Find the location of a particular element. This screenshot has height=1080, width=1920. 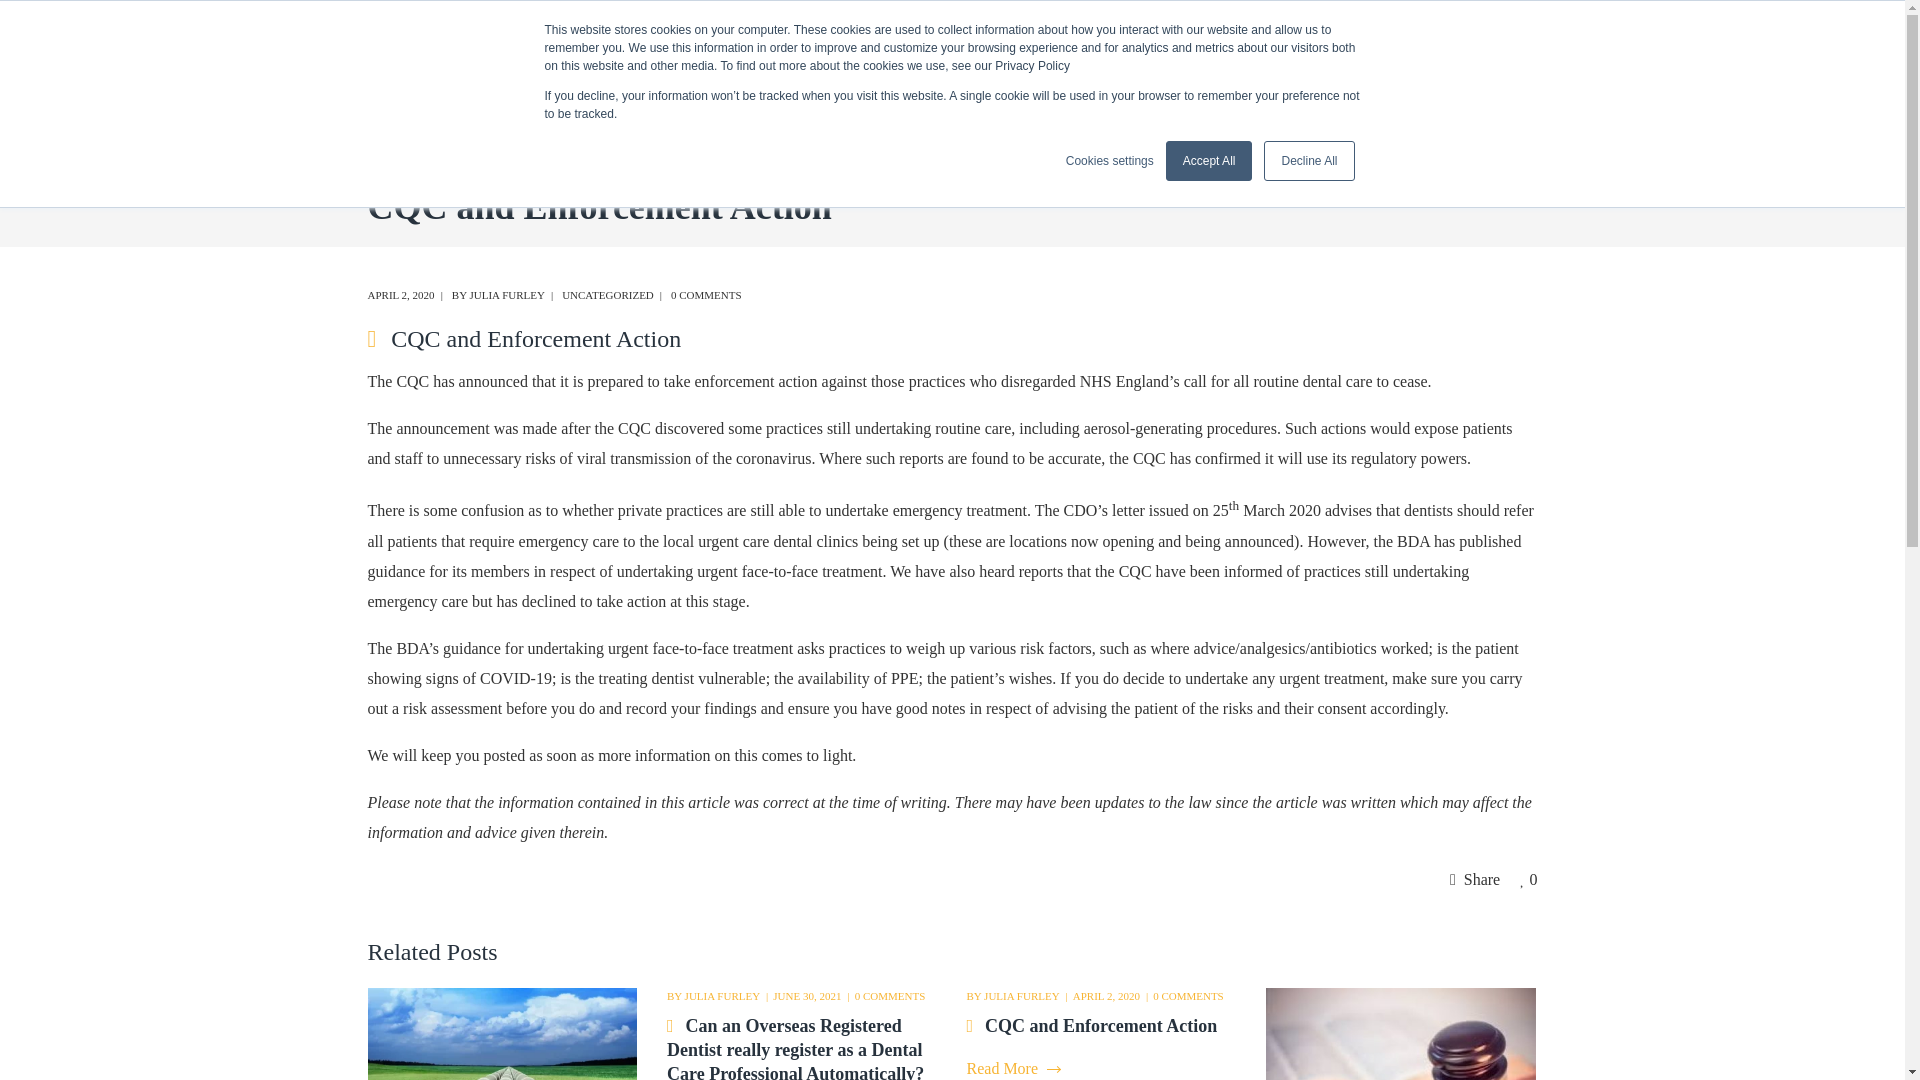

Accept All is located at coordinates (1209, 161).